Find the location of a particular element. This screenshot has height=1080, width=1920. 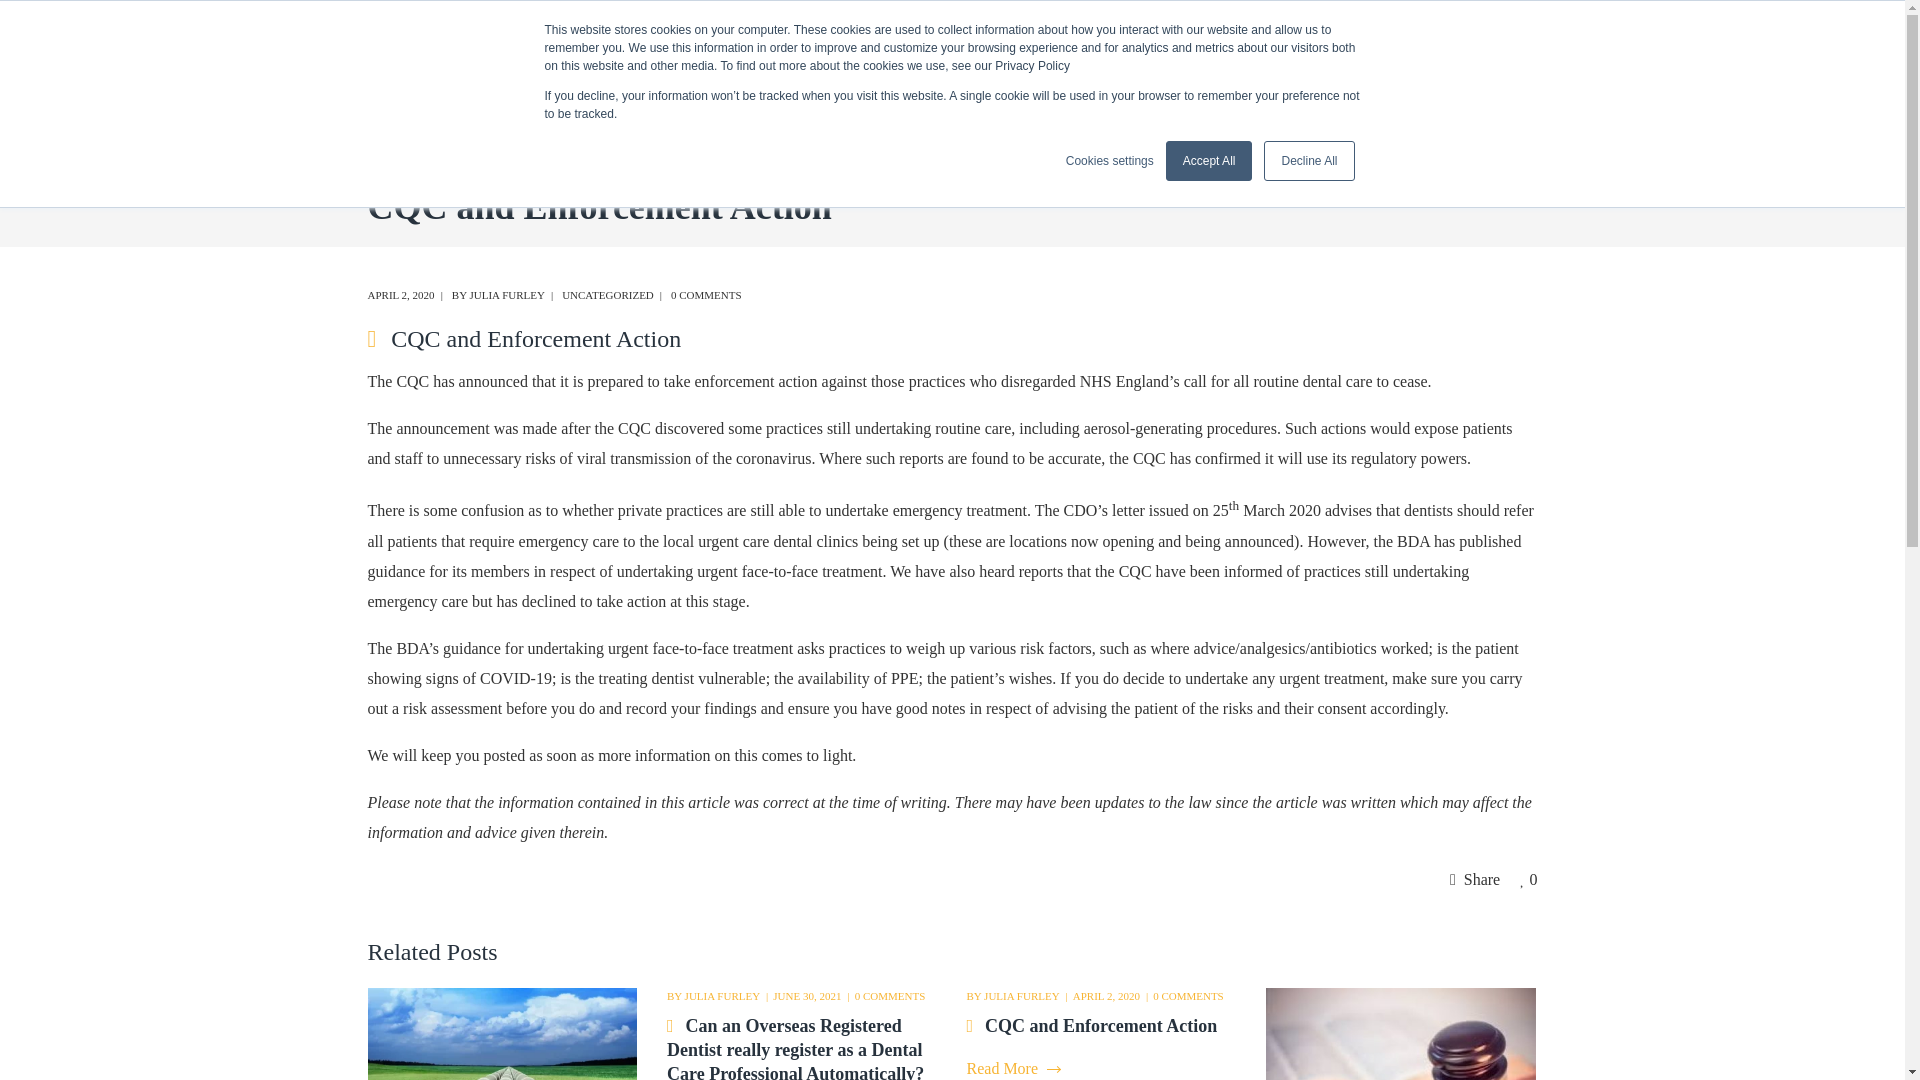

Accept All is located at coordinates (1209, 161).